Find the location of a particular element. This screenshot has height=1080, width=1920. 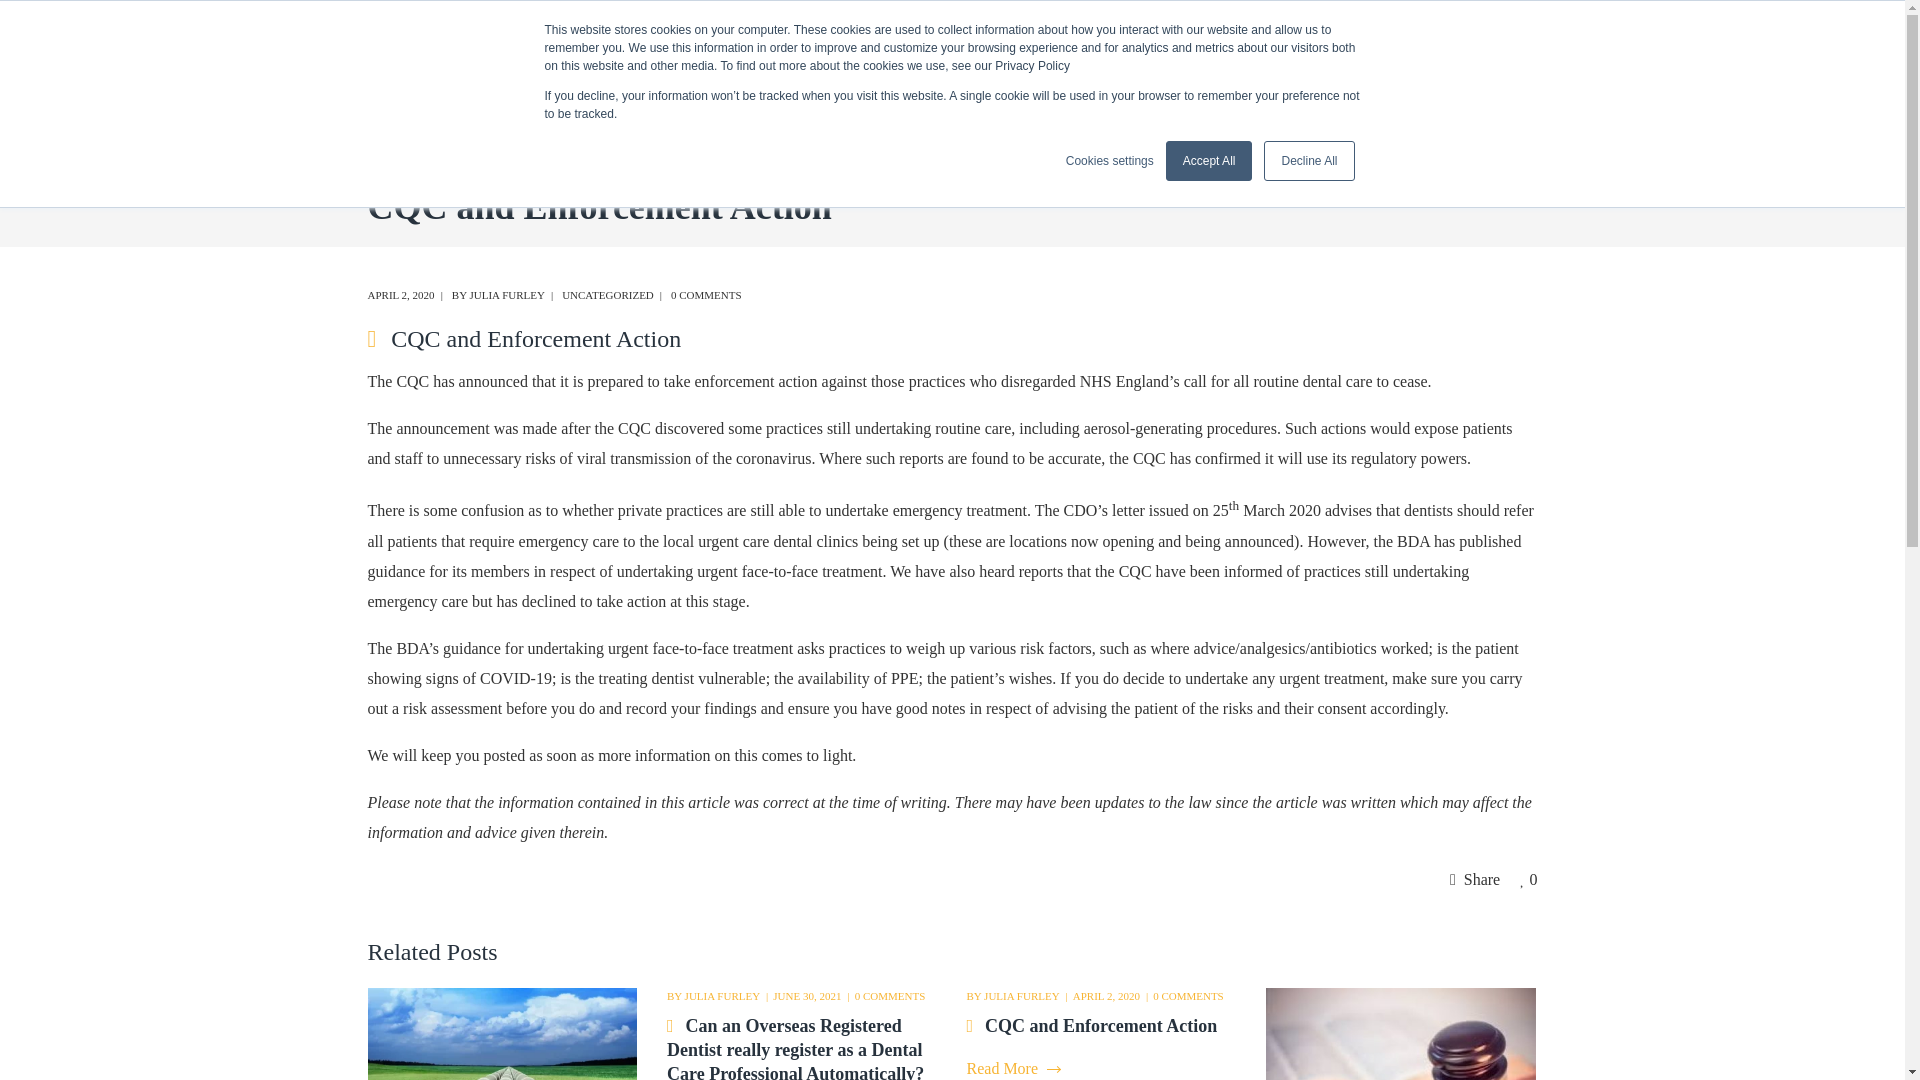

Accept All is located at coordinates (1209, 161).